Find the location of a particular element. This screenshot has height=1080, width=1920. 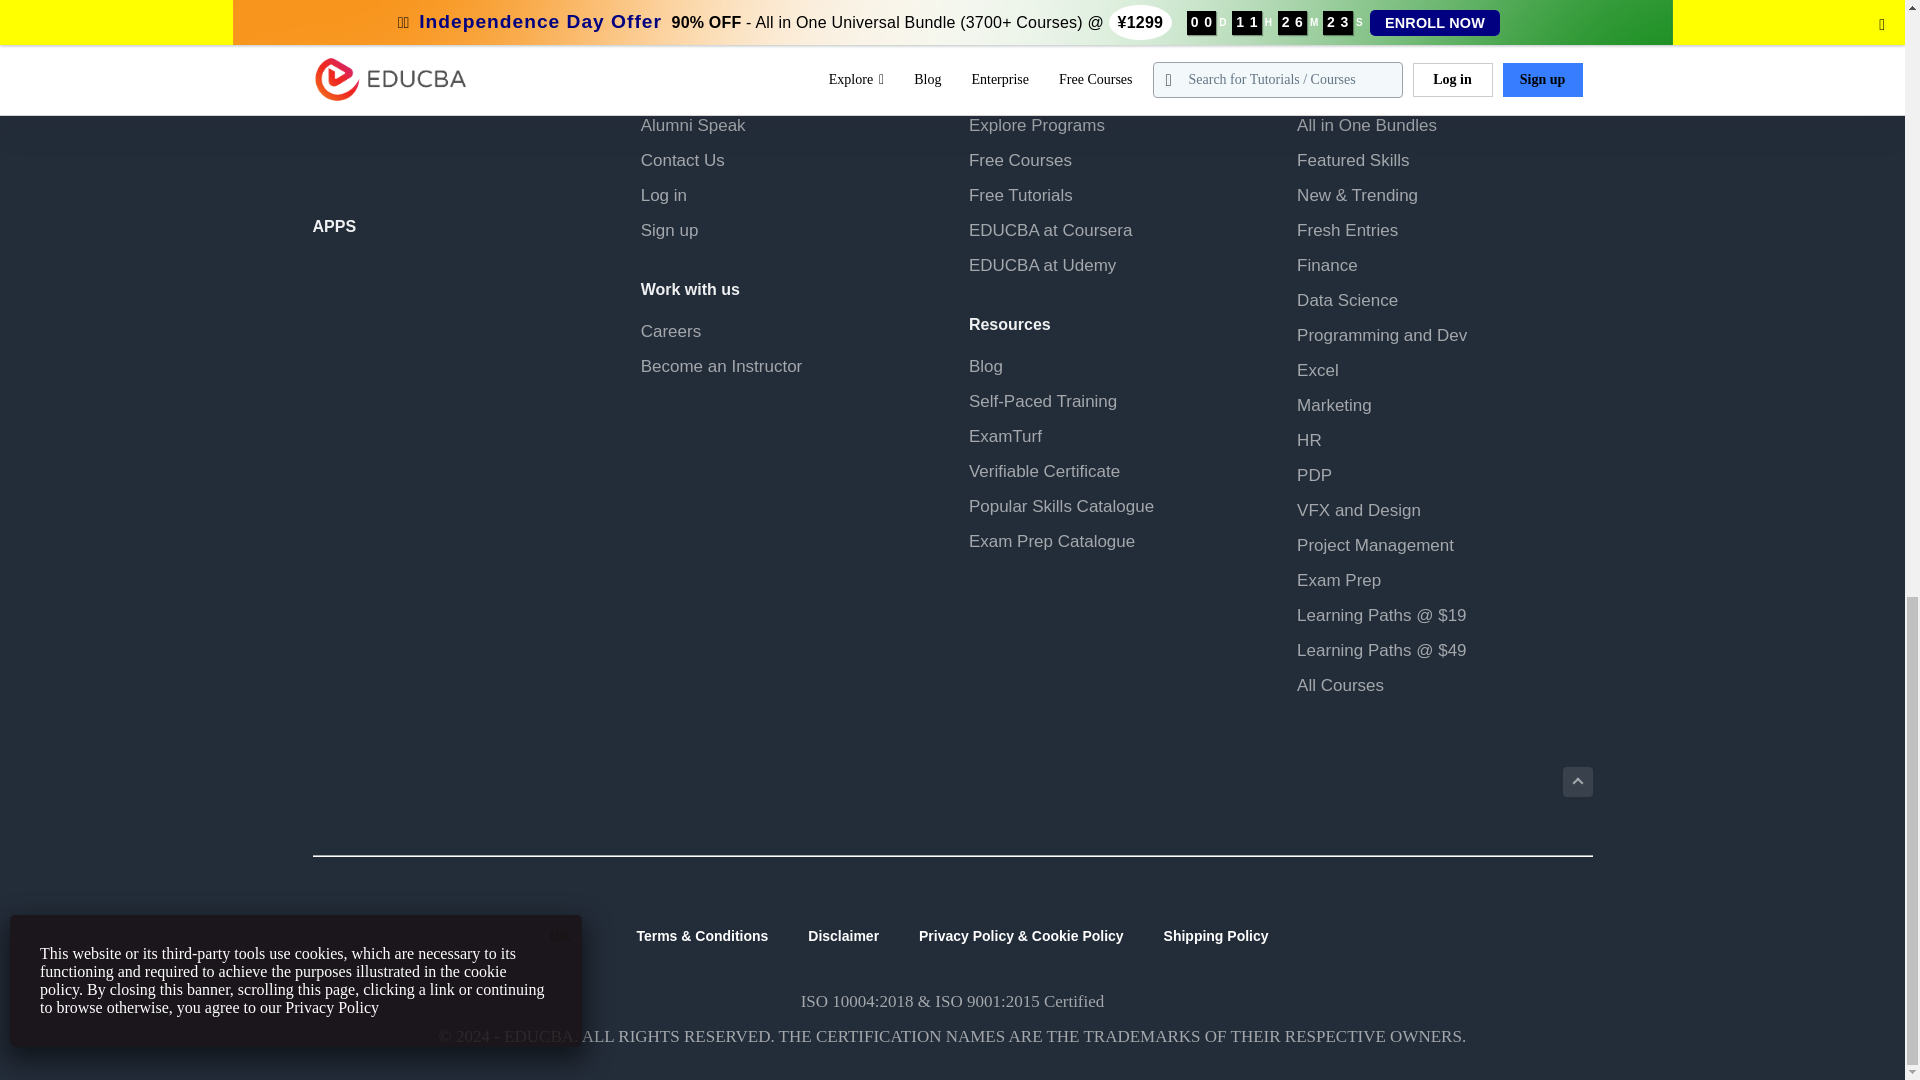

EDUCBA Android App is located at coordinates (412, 298).